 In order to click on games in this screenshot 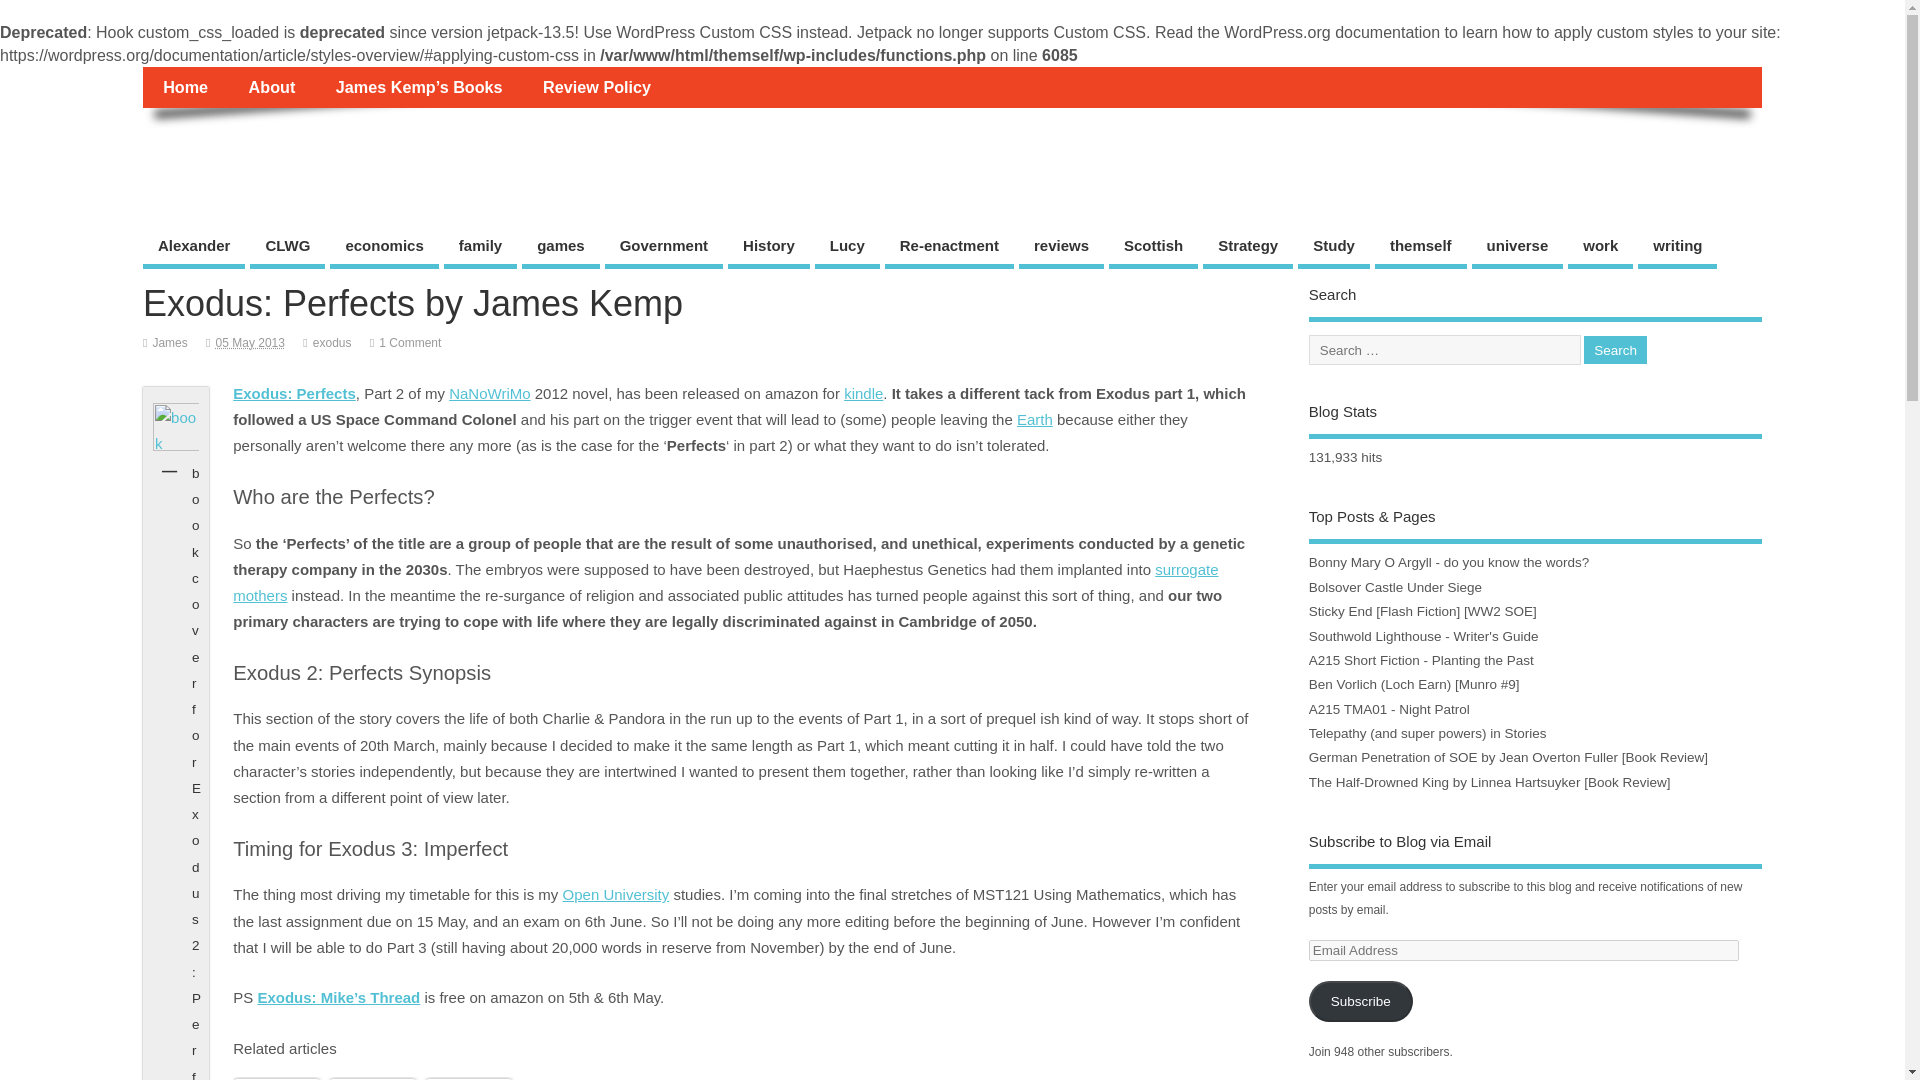, I will do `click(560, 248)`.